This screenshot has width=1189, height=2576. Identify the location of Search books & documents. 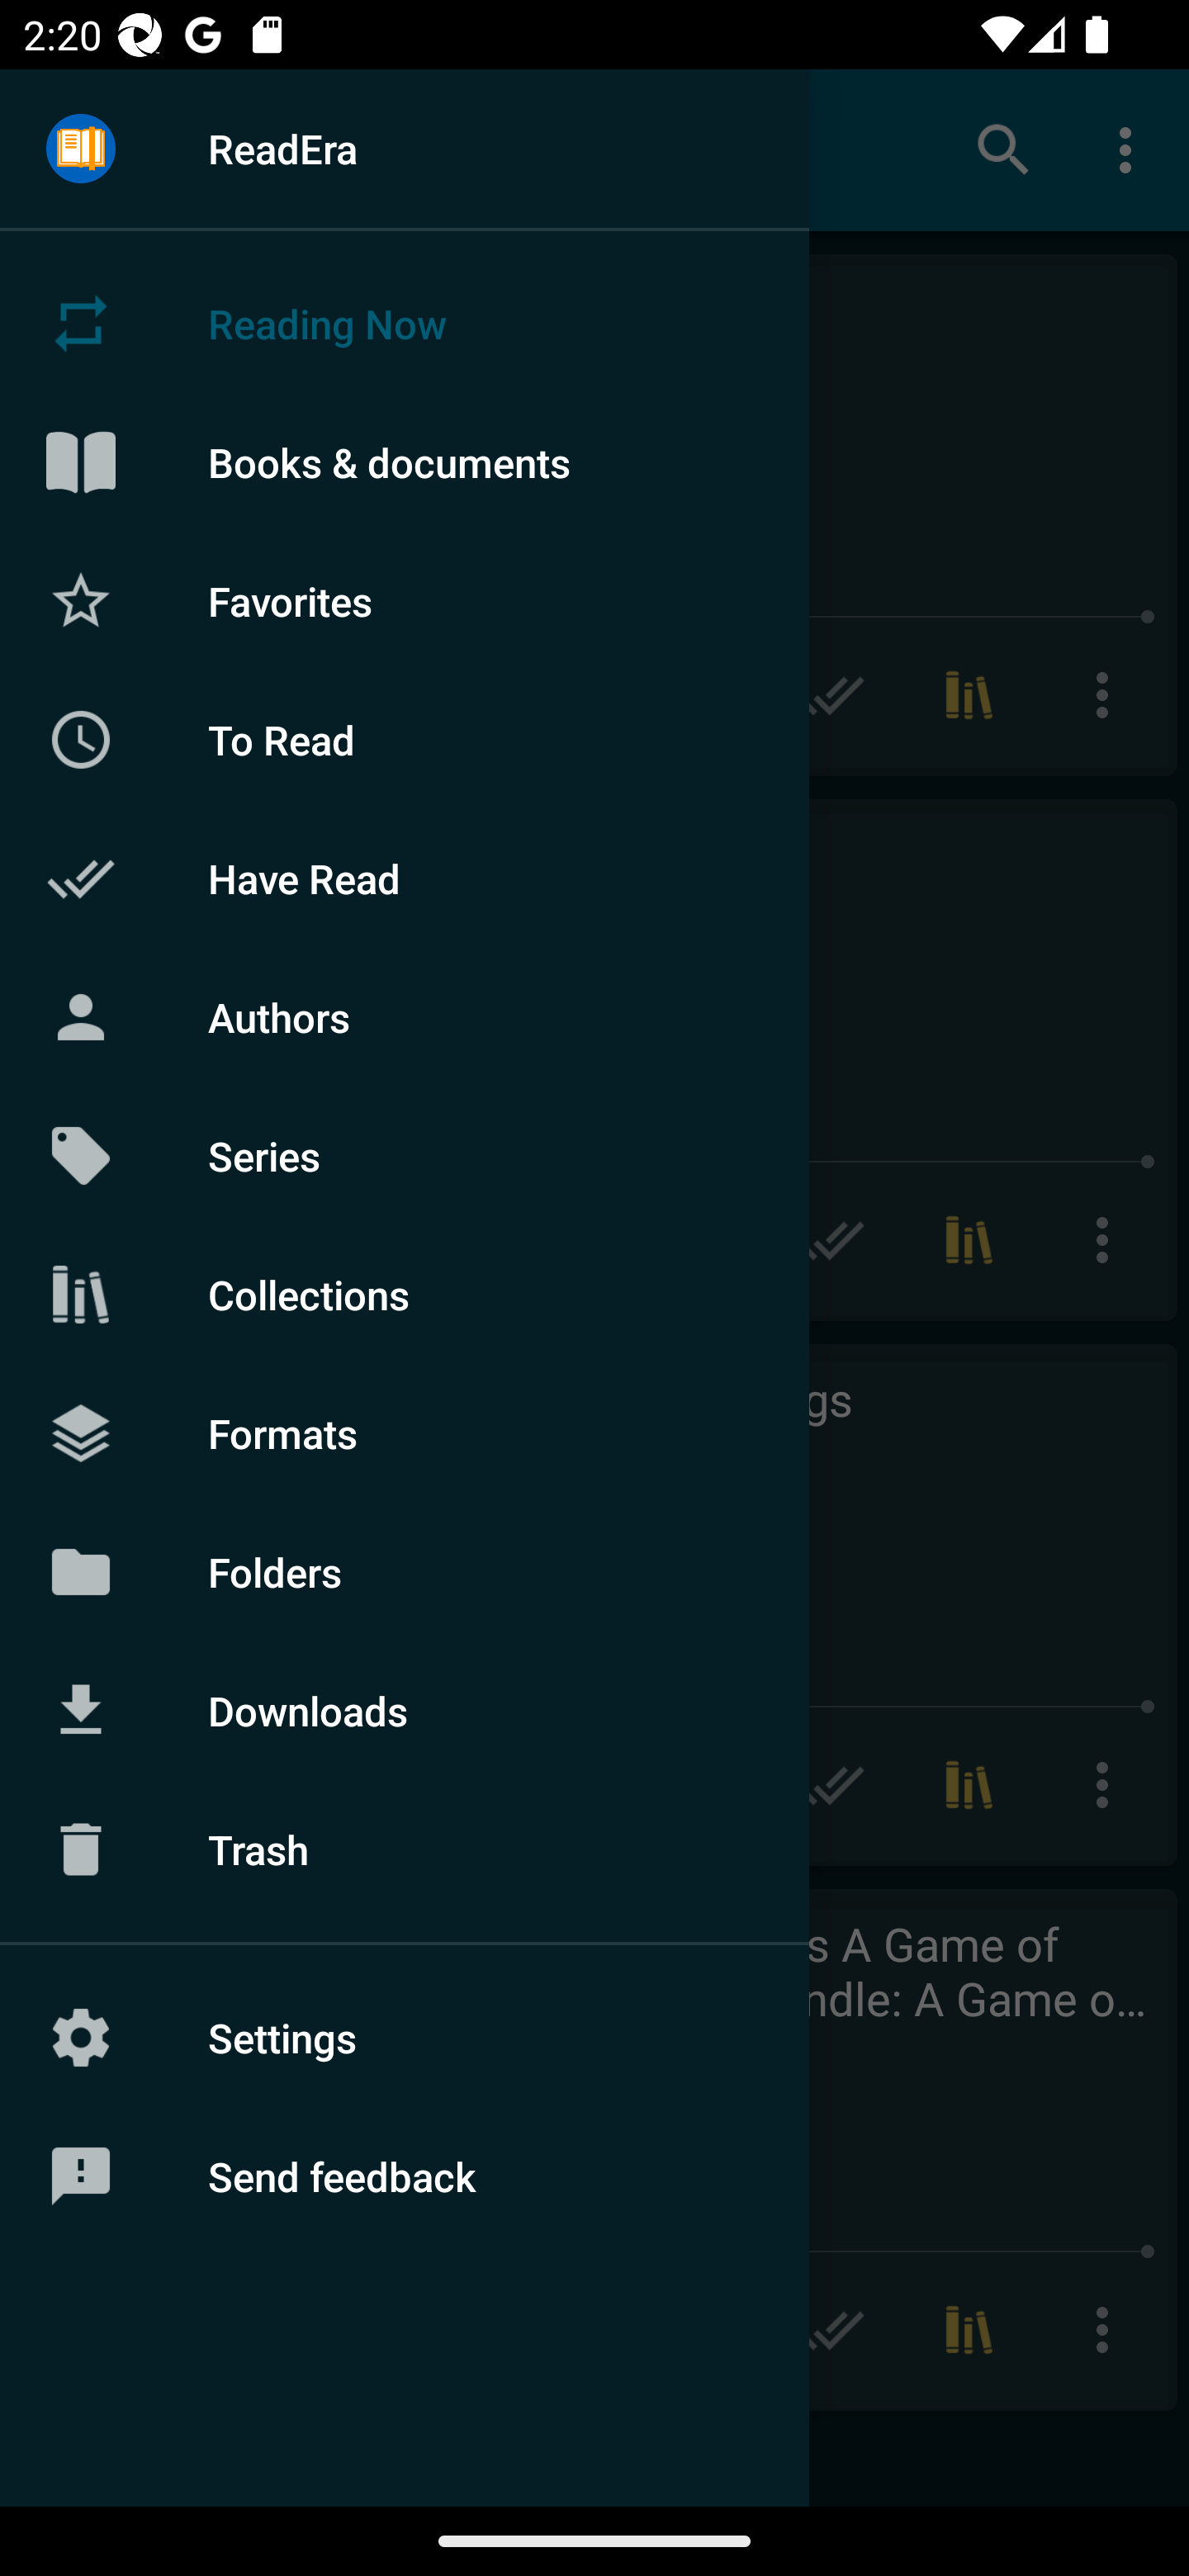
(1004, 149).